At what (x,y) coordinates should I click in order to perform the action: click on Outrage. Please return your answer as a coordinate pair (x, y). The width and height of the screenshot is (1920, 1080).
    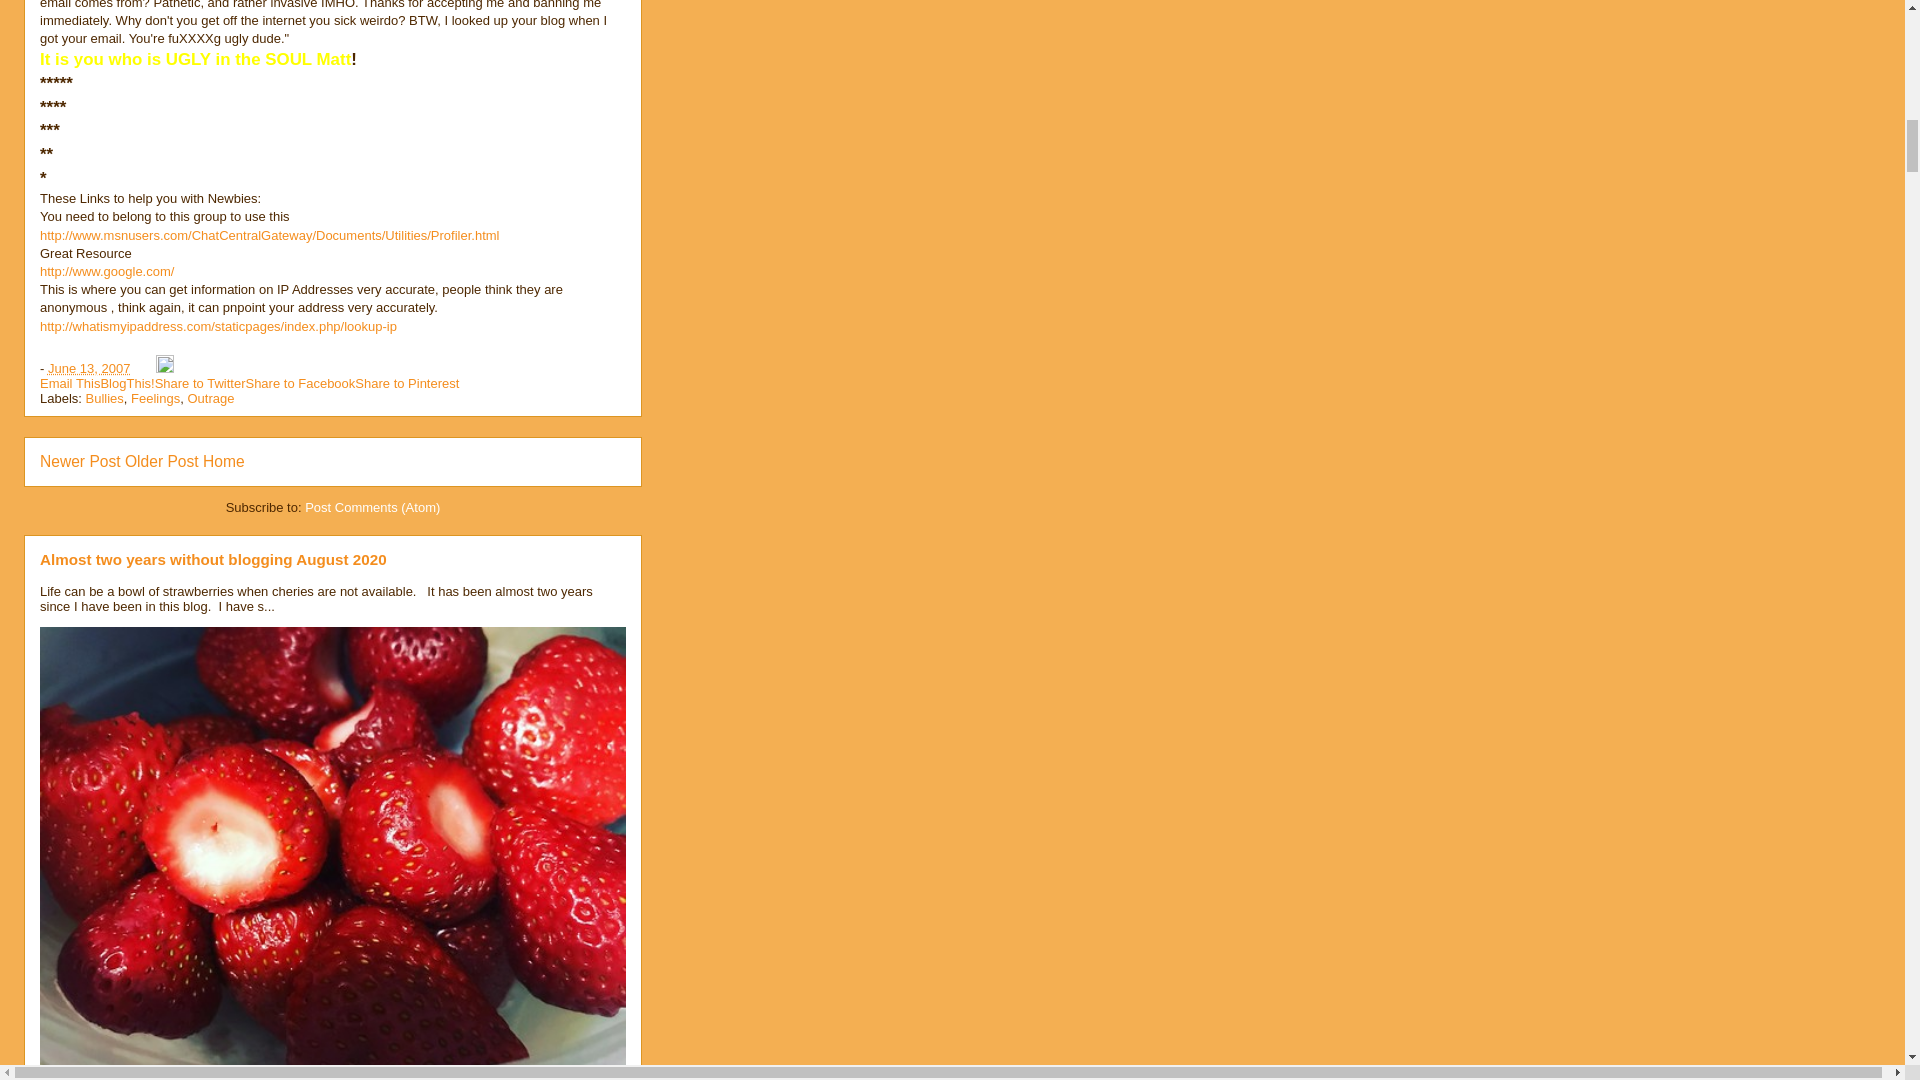
    Looking at the image, I should click on (210, 398).